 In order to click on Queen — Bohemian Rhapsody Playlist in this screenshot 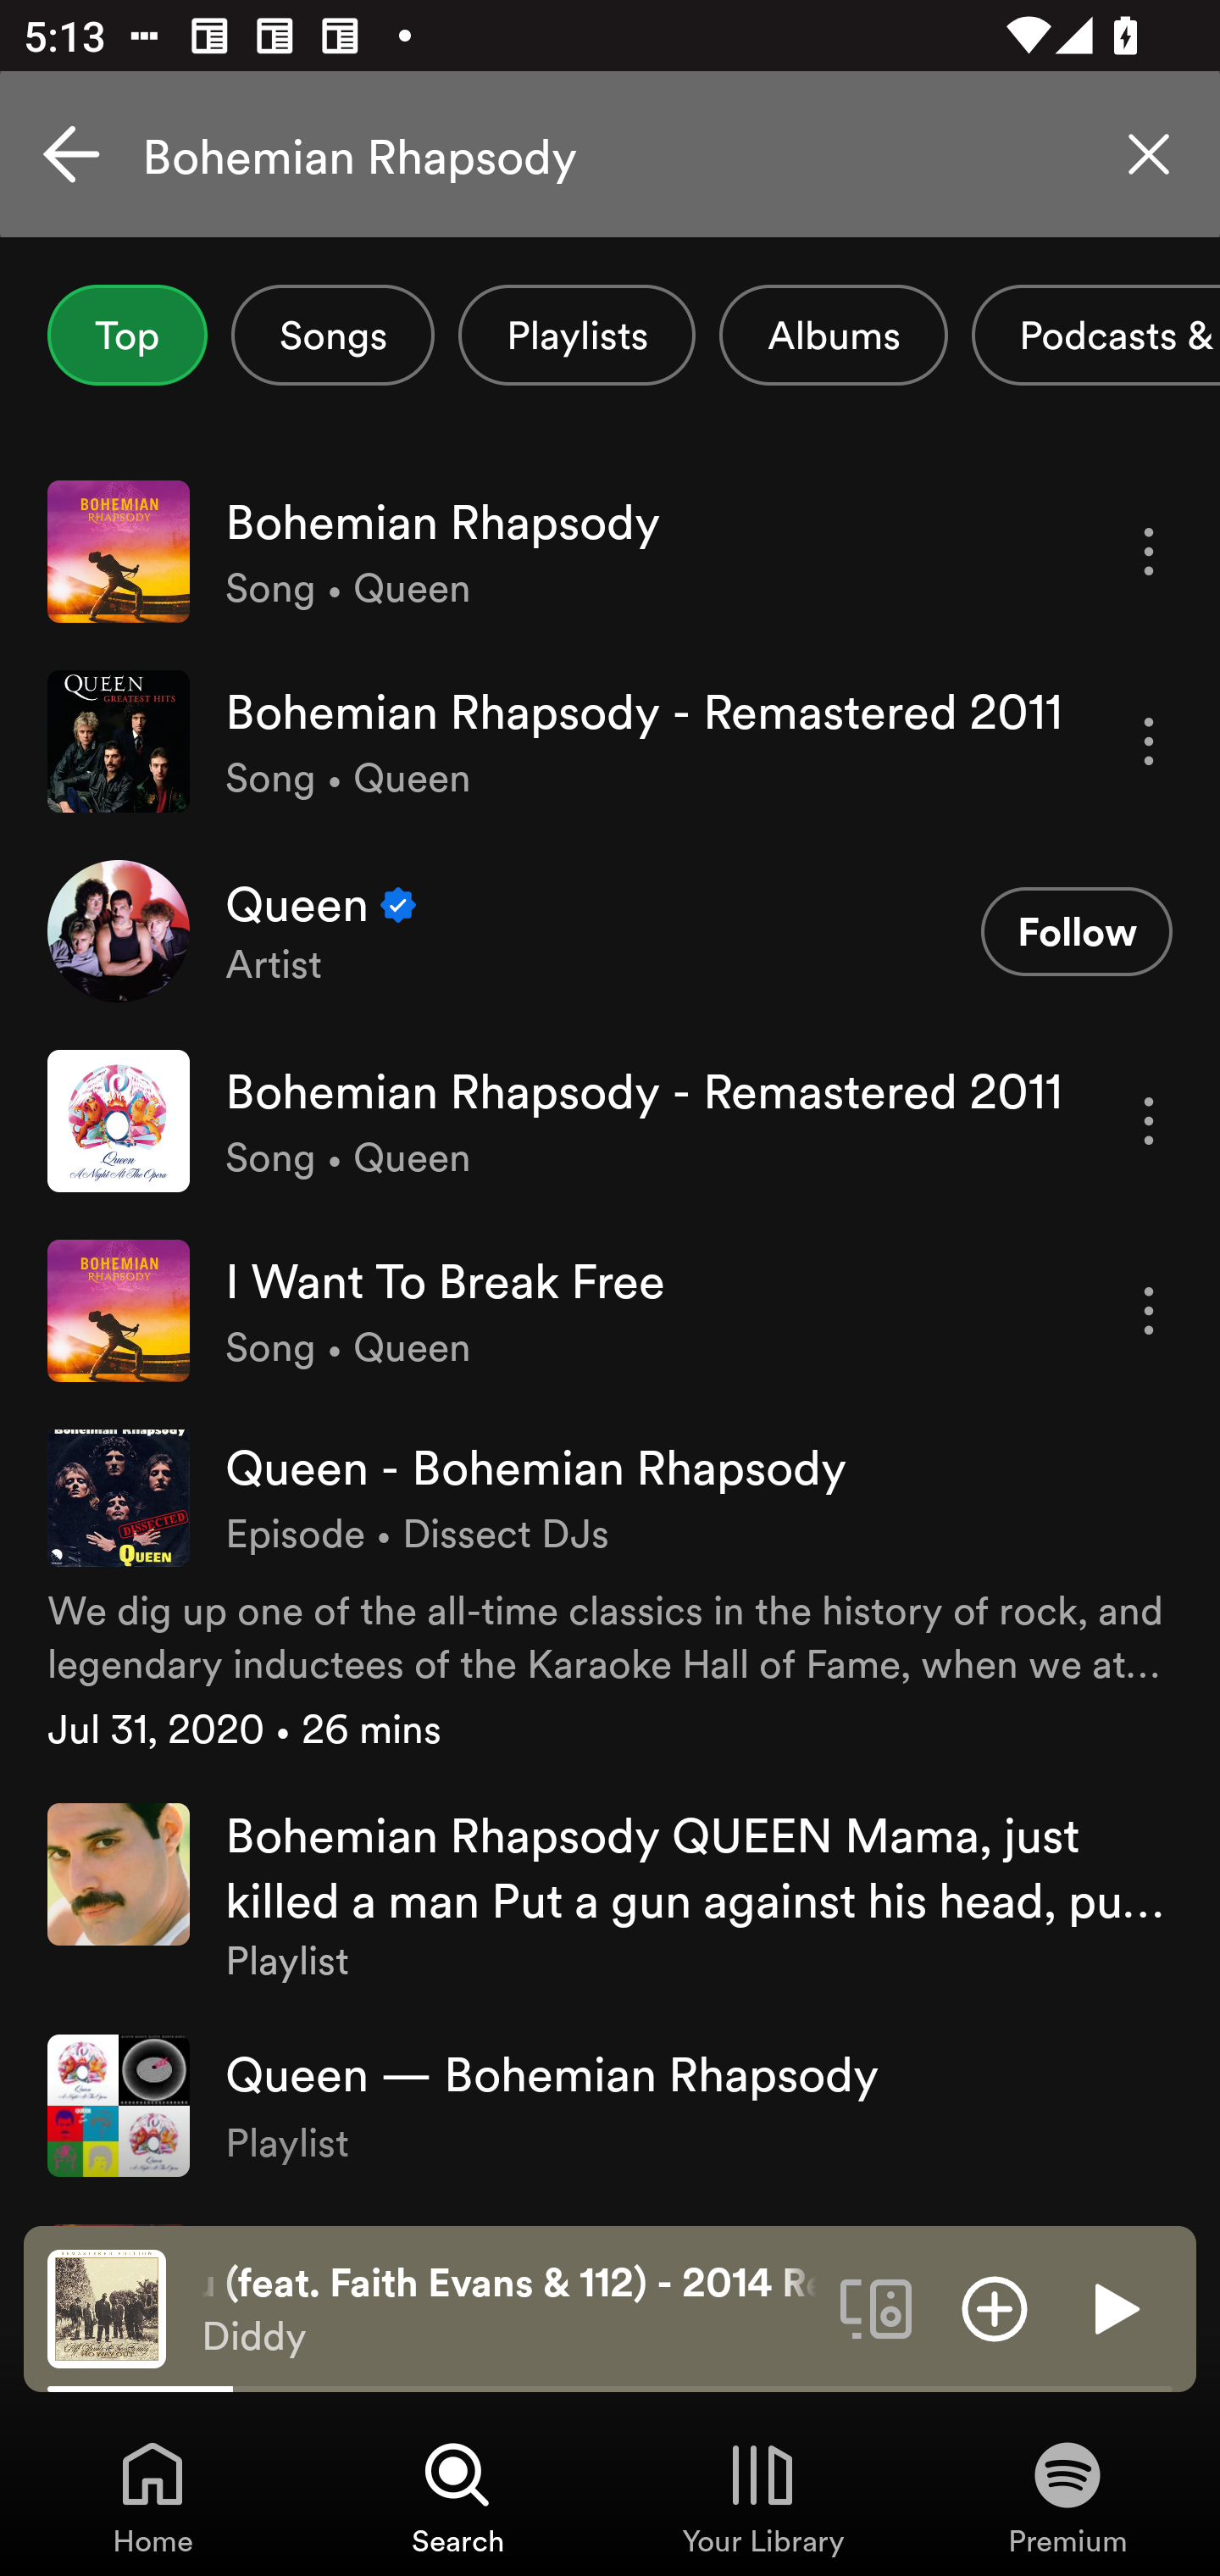, I will do `click(610, 2106)`.